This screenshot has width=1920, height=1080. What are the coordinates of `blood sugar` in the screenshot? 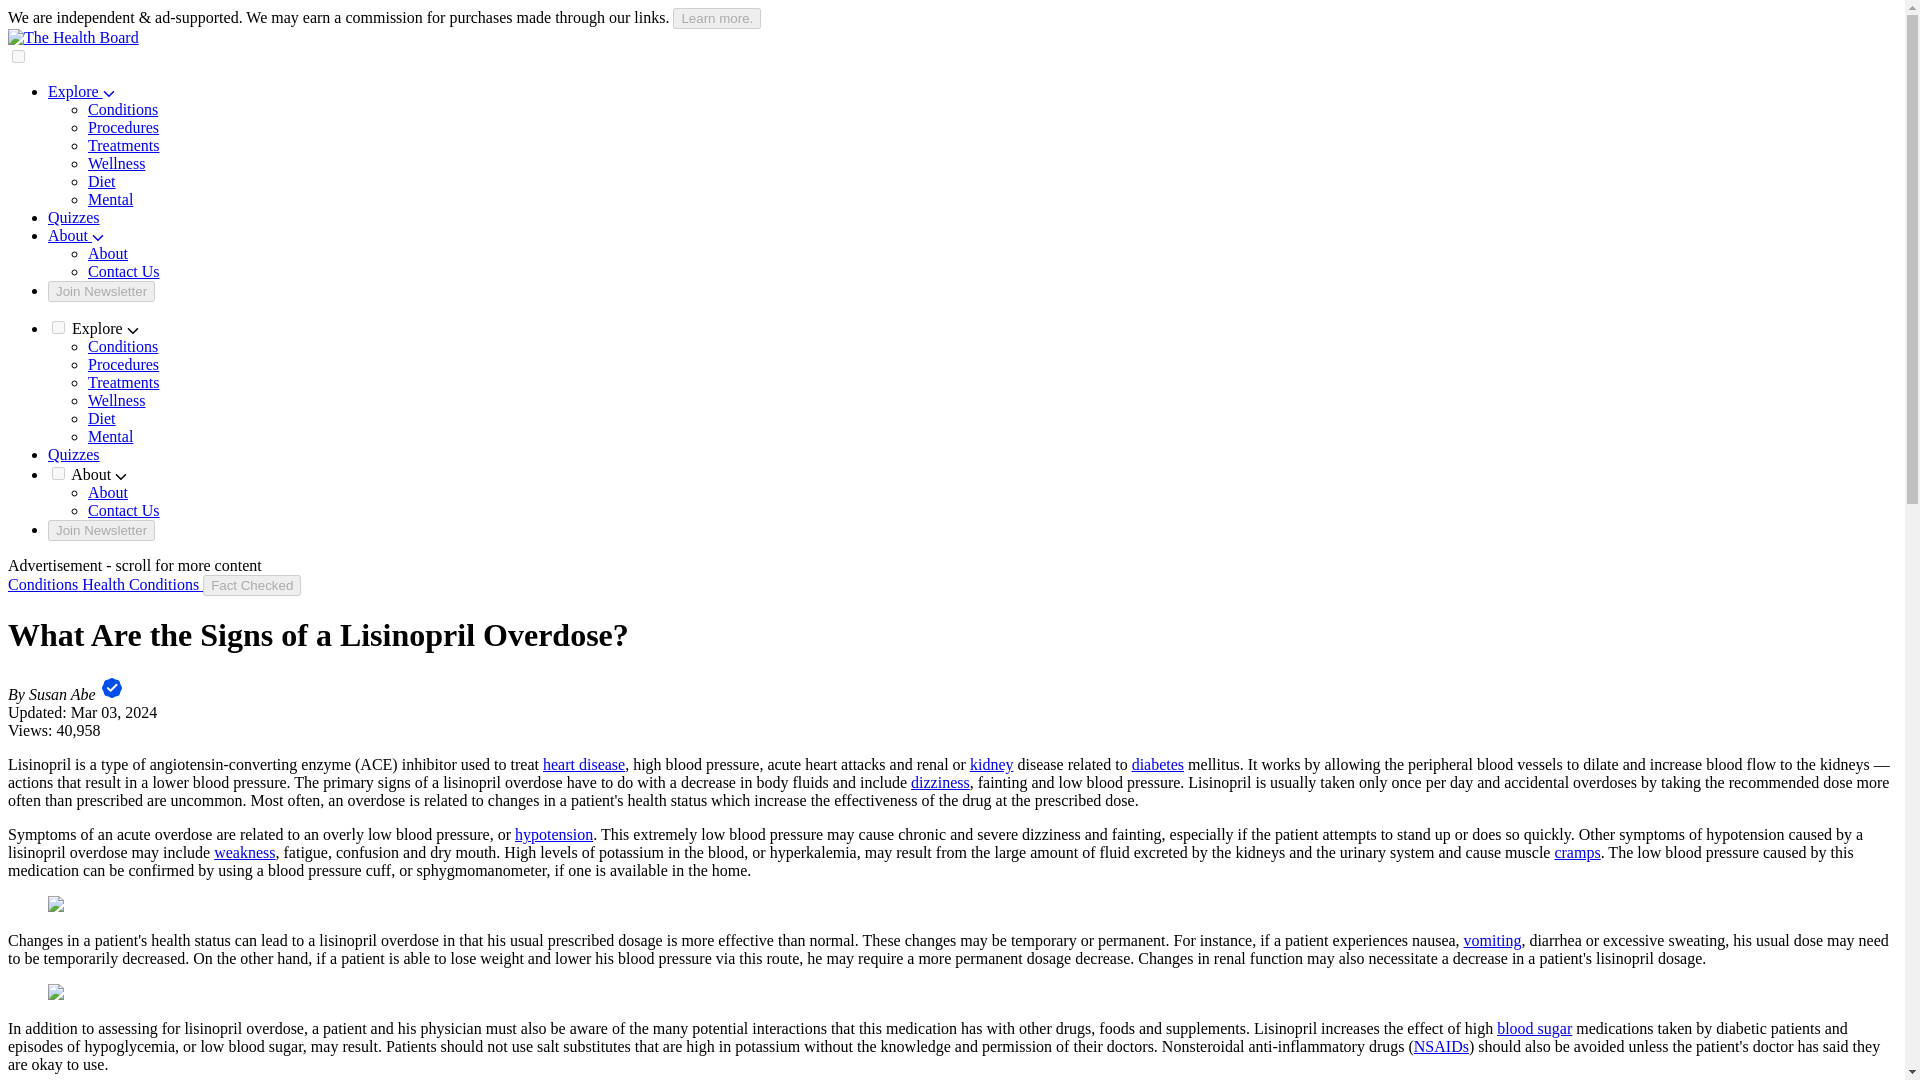 It's located at (1534, 1028).